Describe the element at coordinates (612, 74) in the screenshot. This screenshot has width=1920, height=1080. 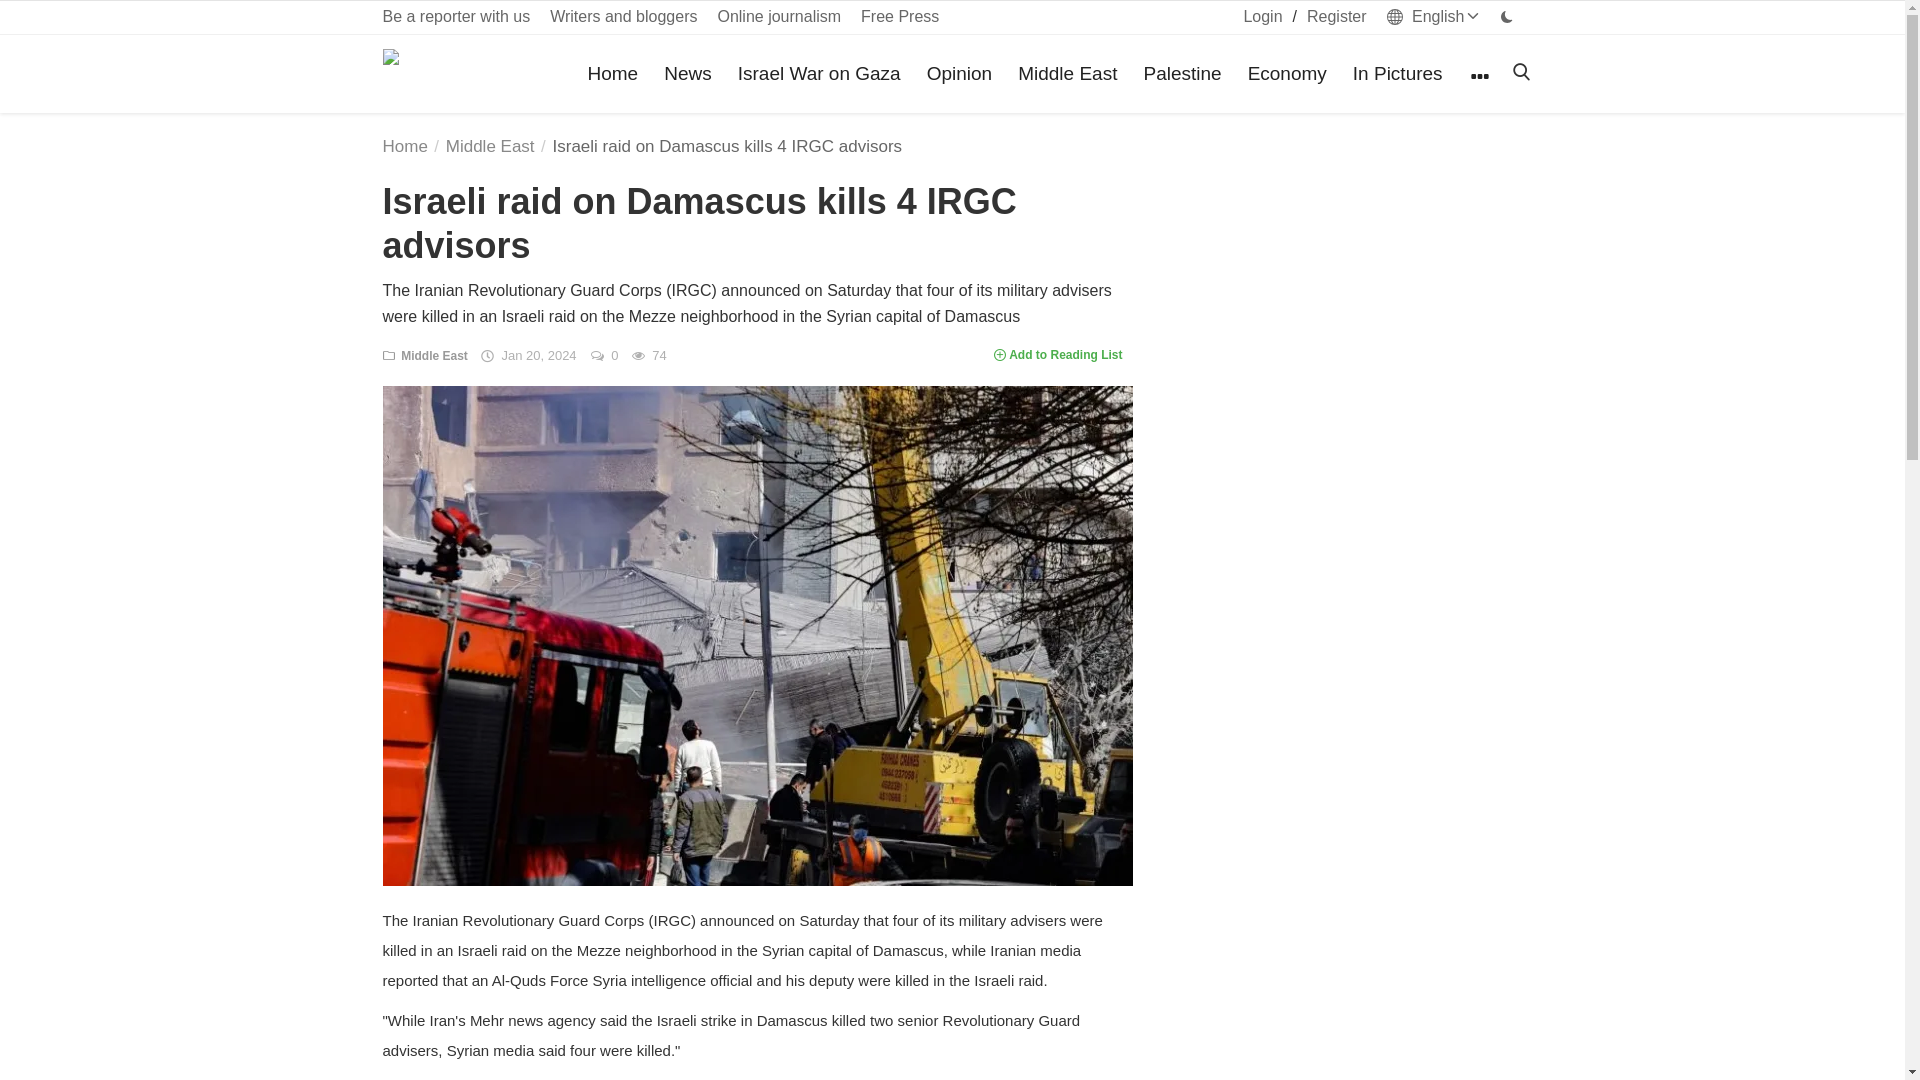
I see `Home` at that location.